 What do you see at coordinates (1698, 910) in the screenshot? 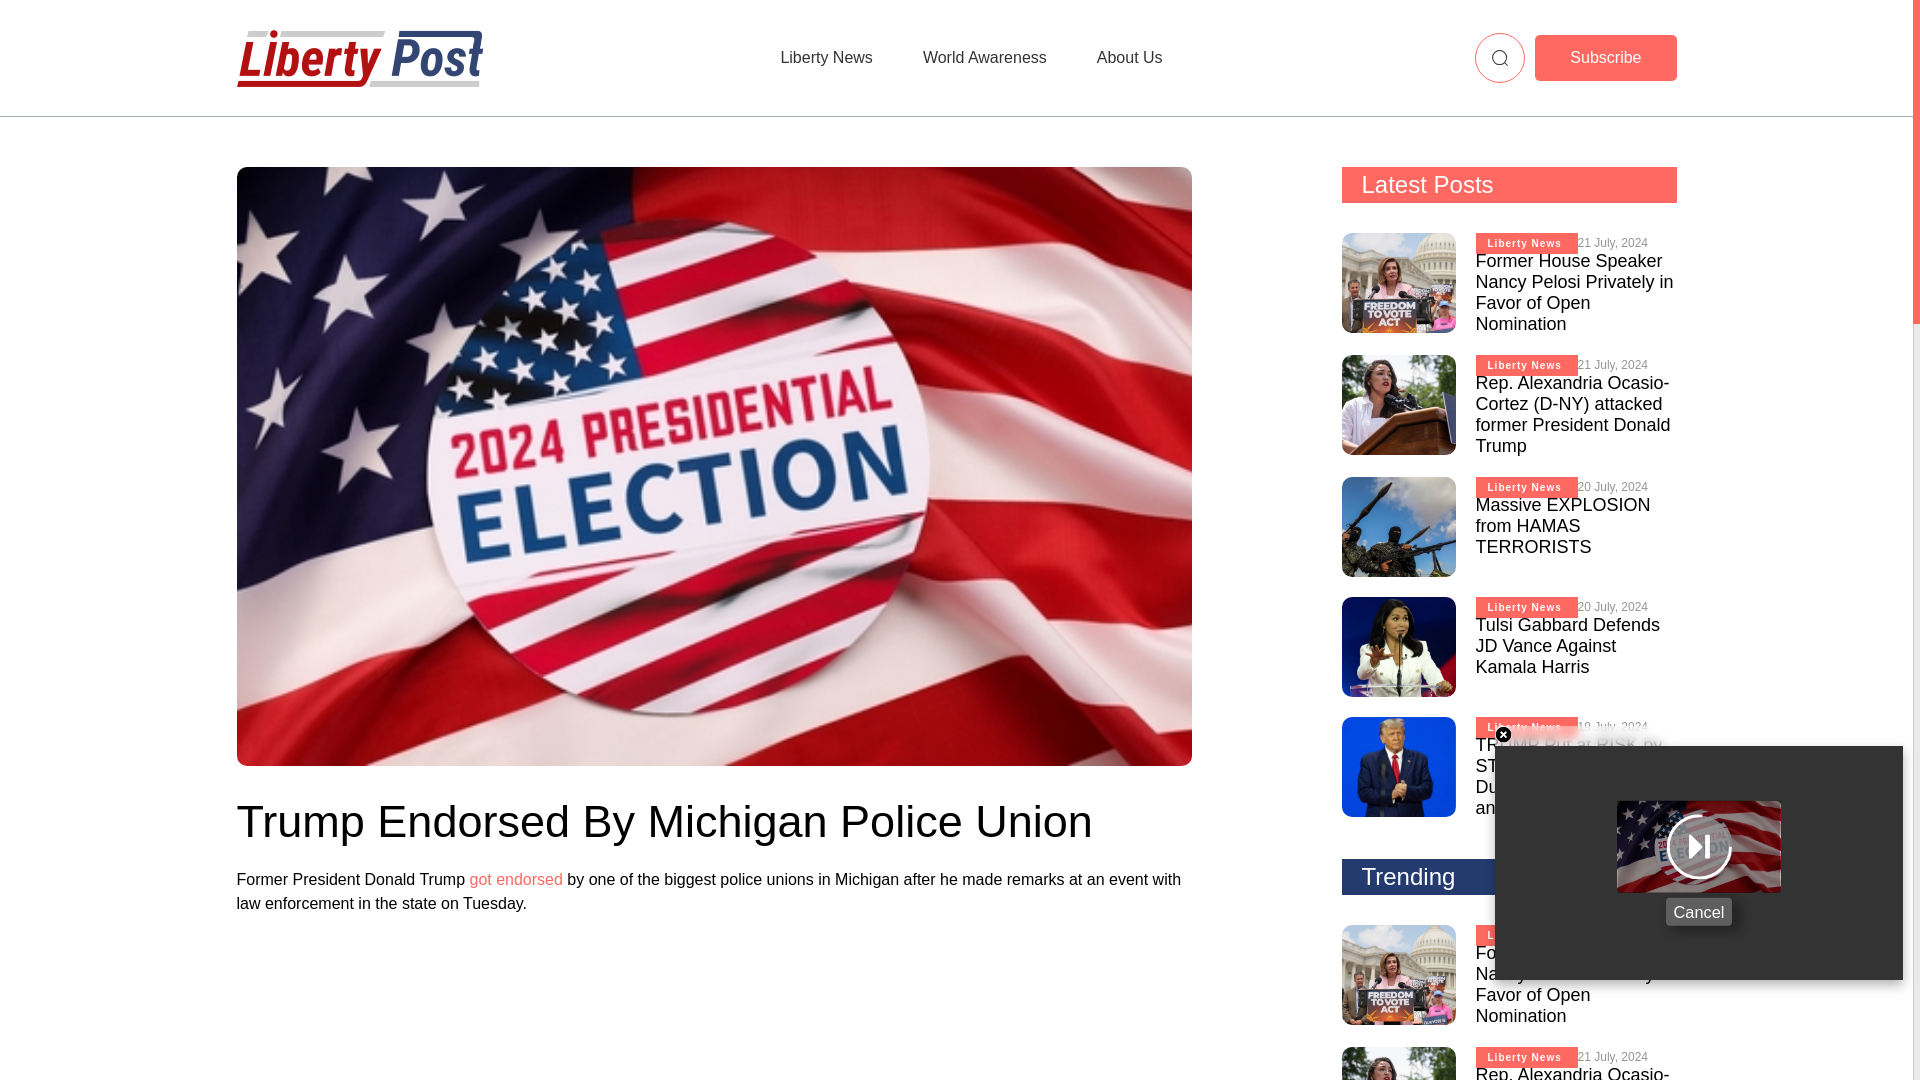
I see `Cancel` at bounding box center [1698, 910].